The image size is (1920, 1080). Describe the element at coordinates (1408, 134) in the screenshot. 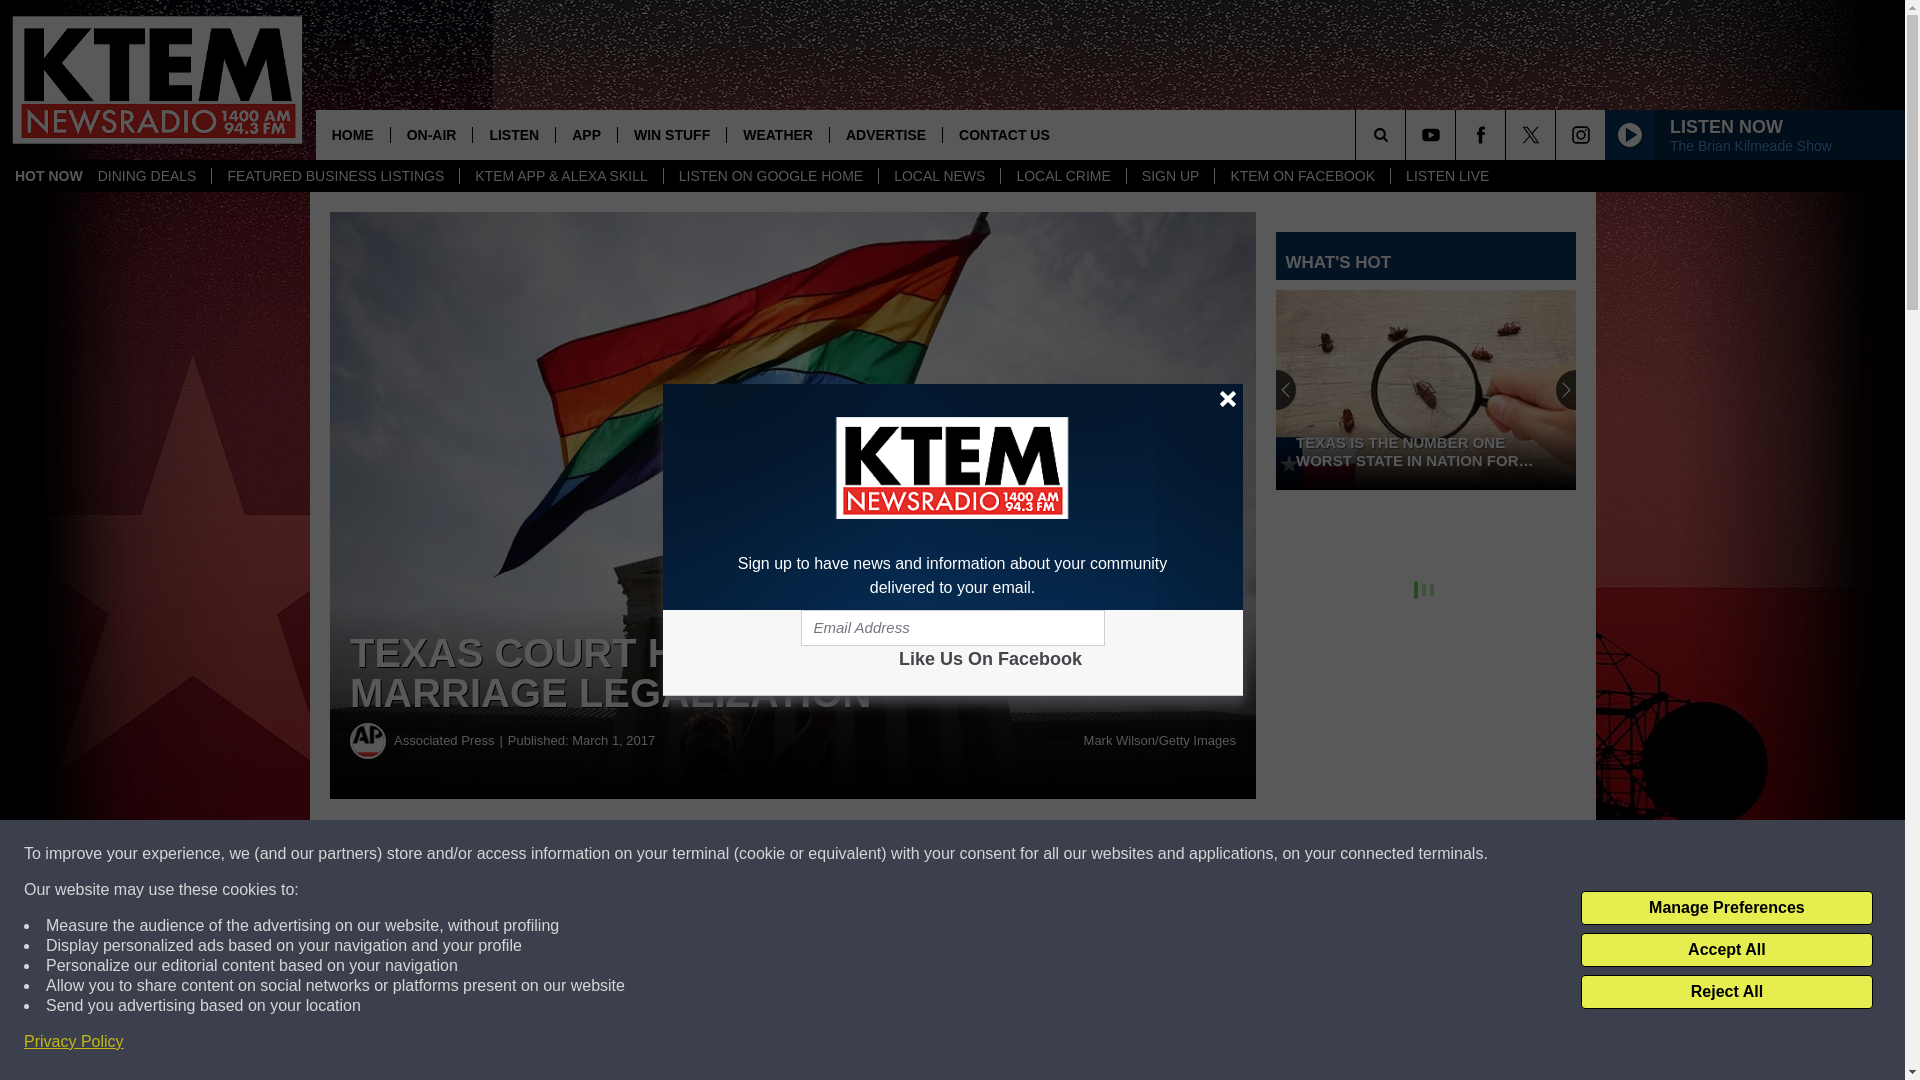

I see `SEARCH` at that location.